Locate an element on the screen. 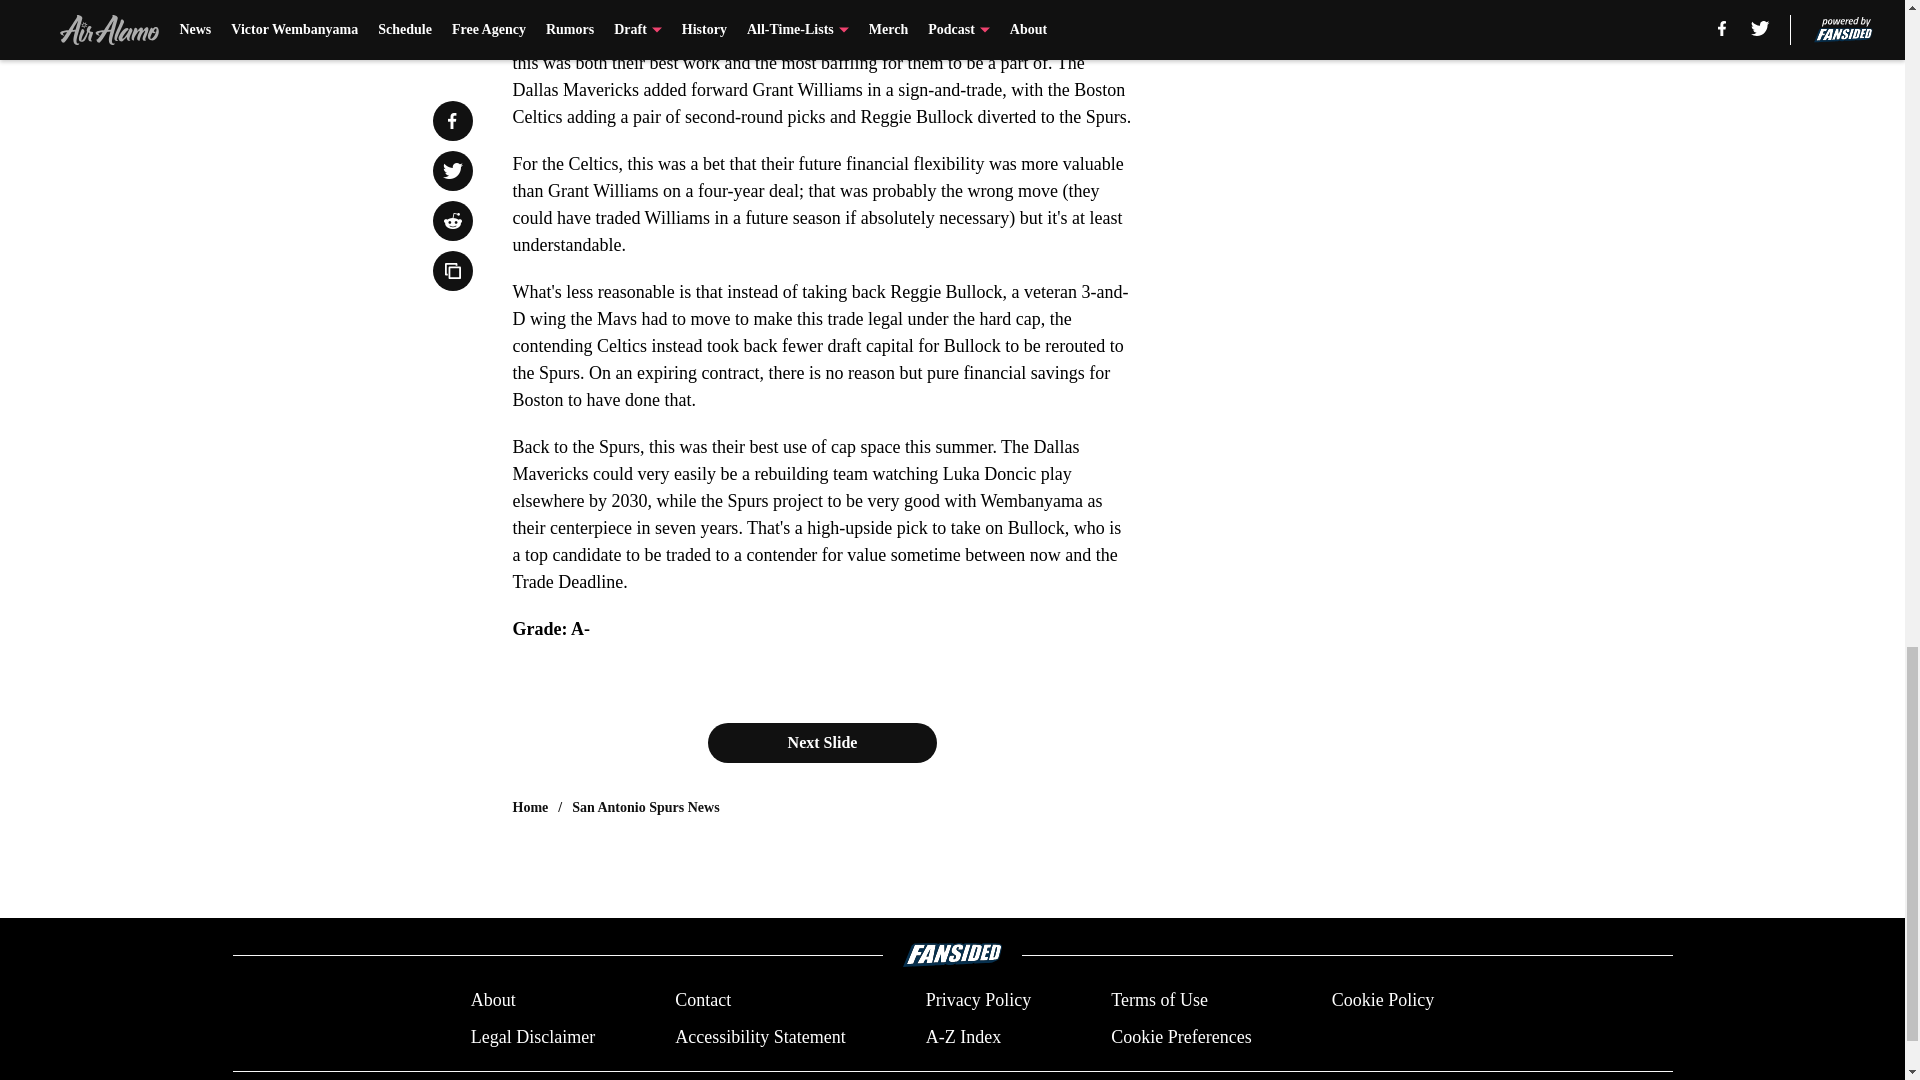 Image resolution: width=1920 pixels, height=1080 pixels. Next Slide is located at coordinates (823, 742).